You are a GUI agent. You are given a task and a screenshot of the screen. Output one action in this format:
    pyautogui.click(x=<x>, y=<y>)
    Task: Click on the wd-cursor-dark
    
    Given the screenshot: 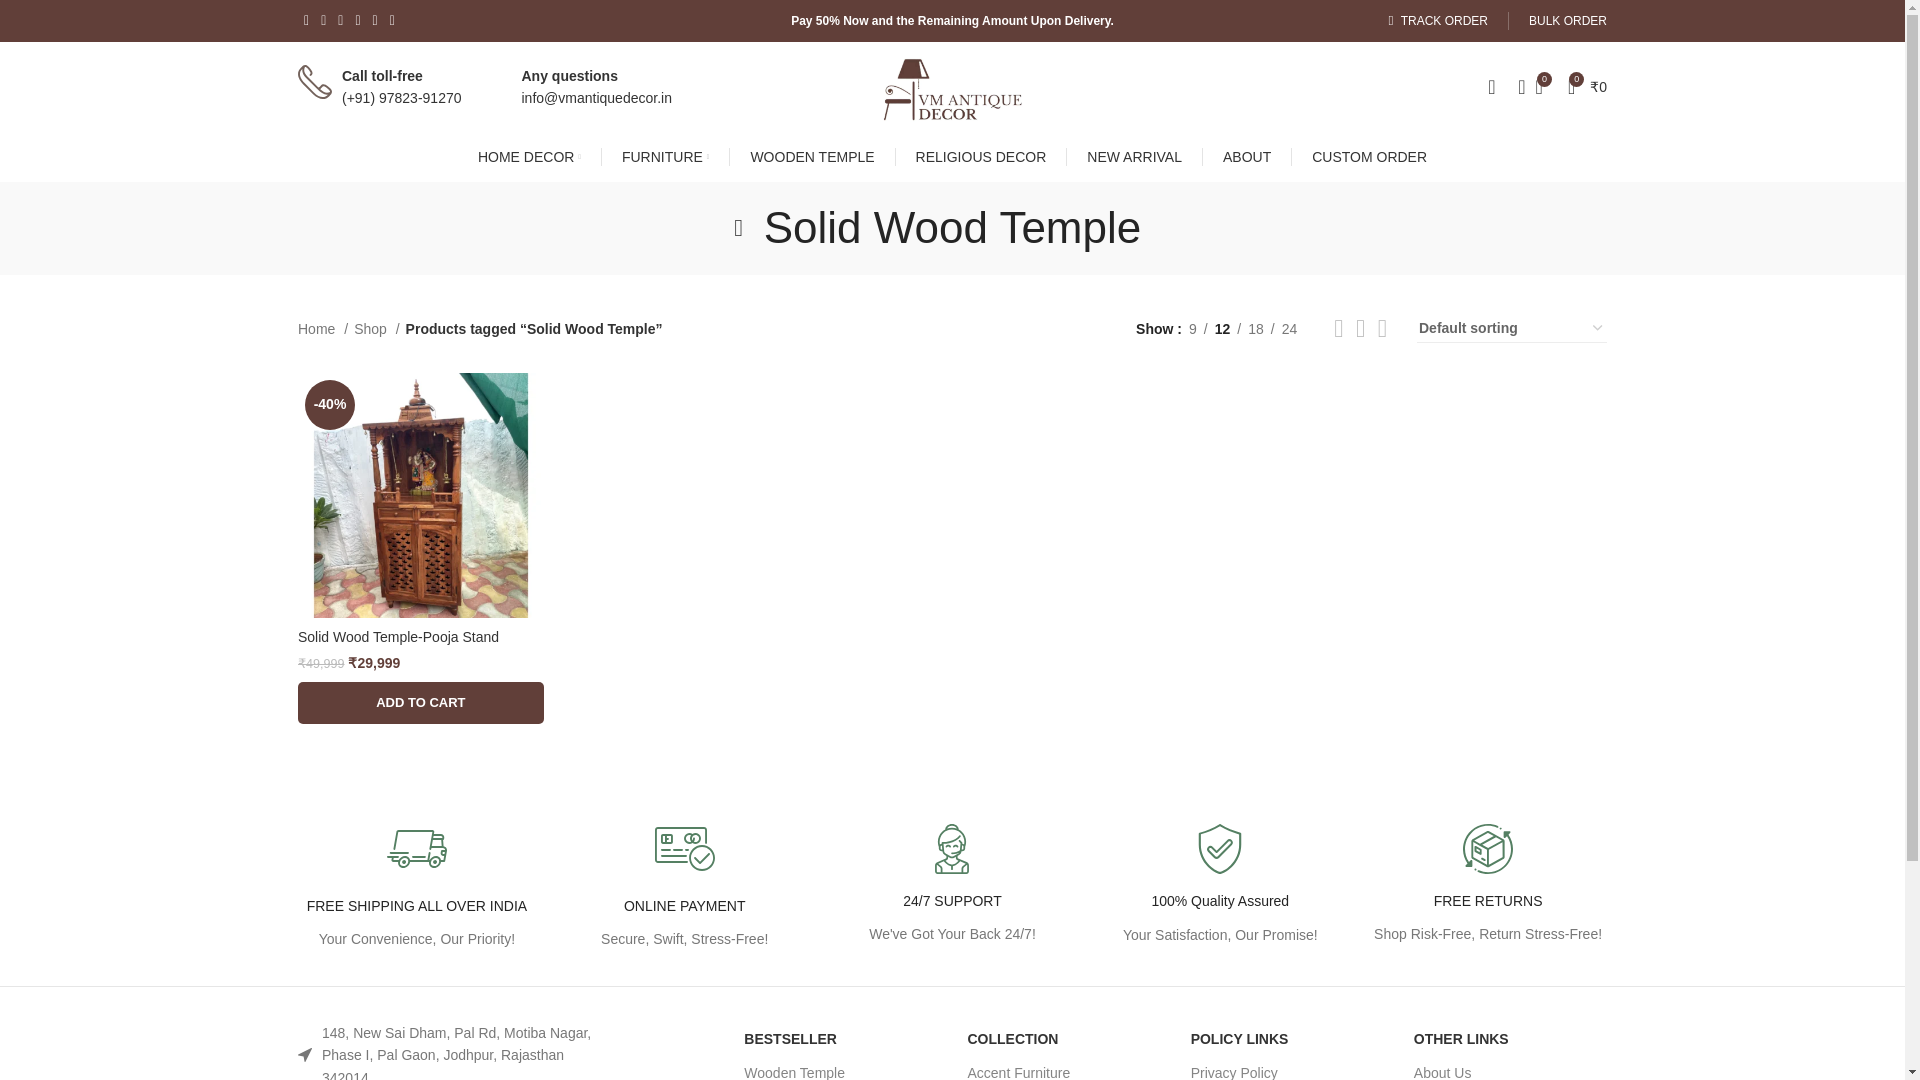 What is the action you would take?
    pyautogui.click(x=304, y=1054)
    